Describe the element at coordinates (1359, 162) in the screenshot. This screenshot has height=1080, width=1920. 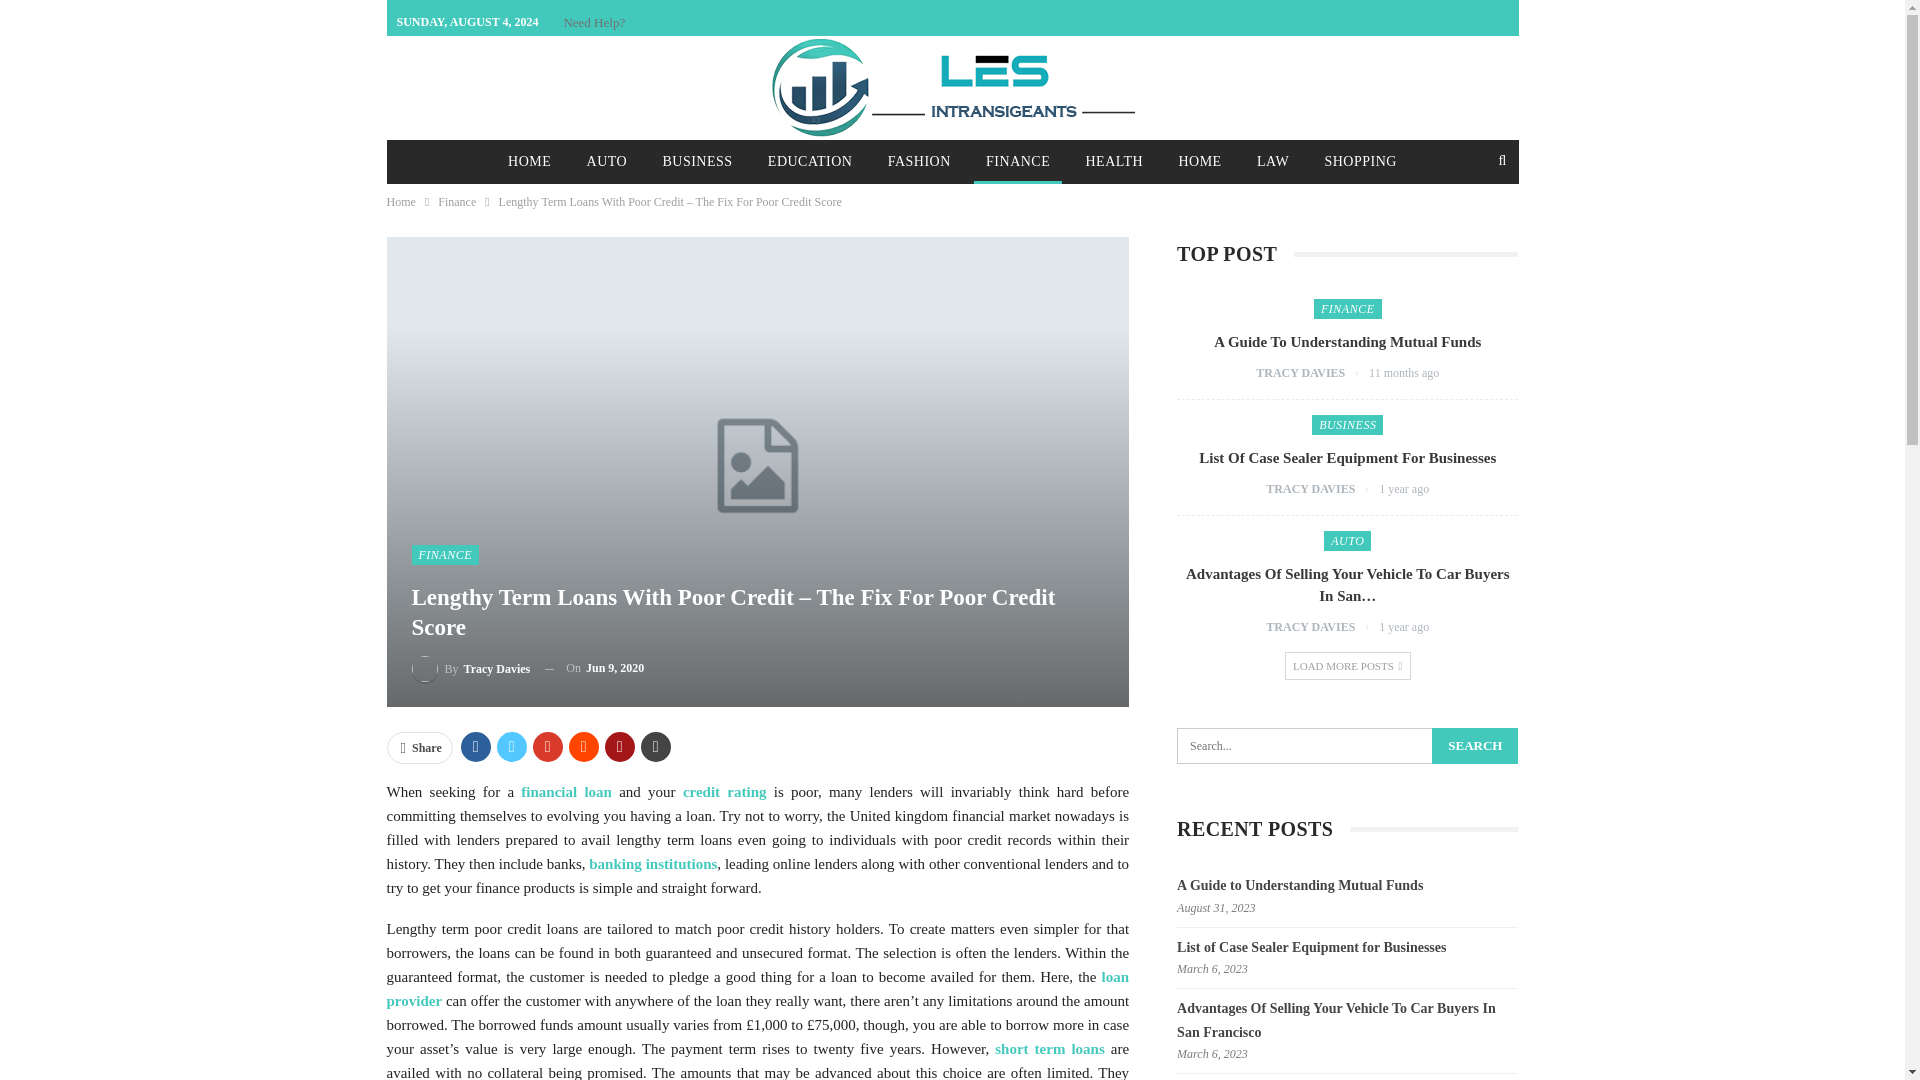
I see `SHOPPING` at that location.